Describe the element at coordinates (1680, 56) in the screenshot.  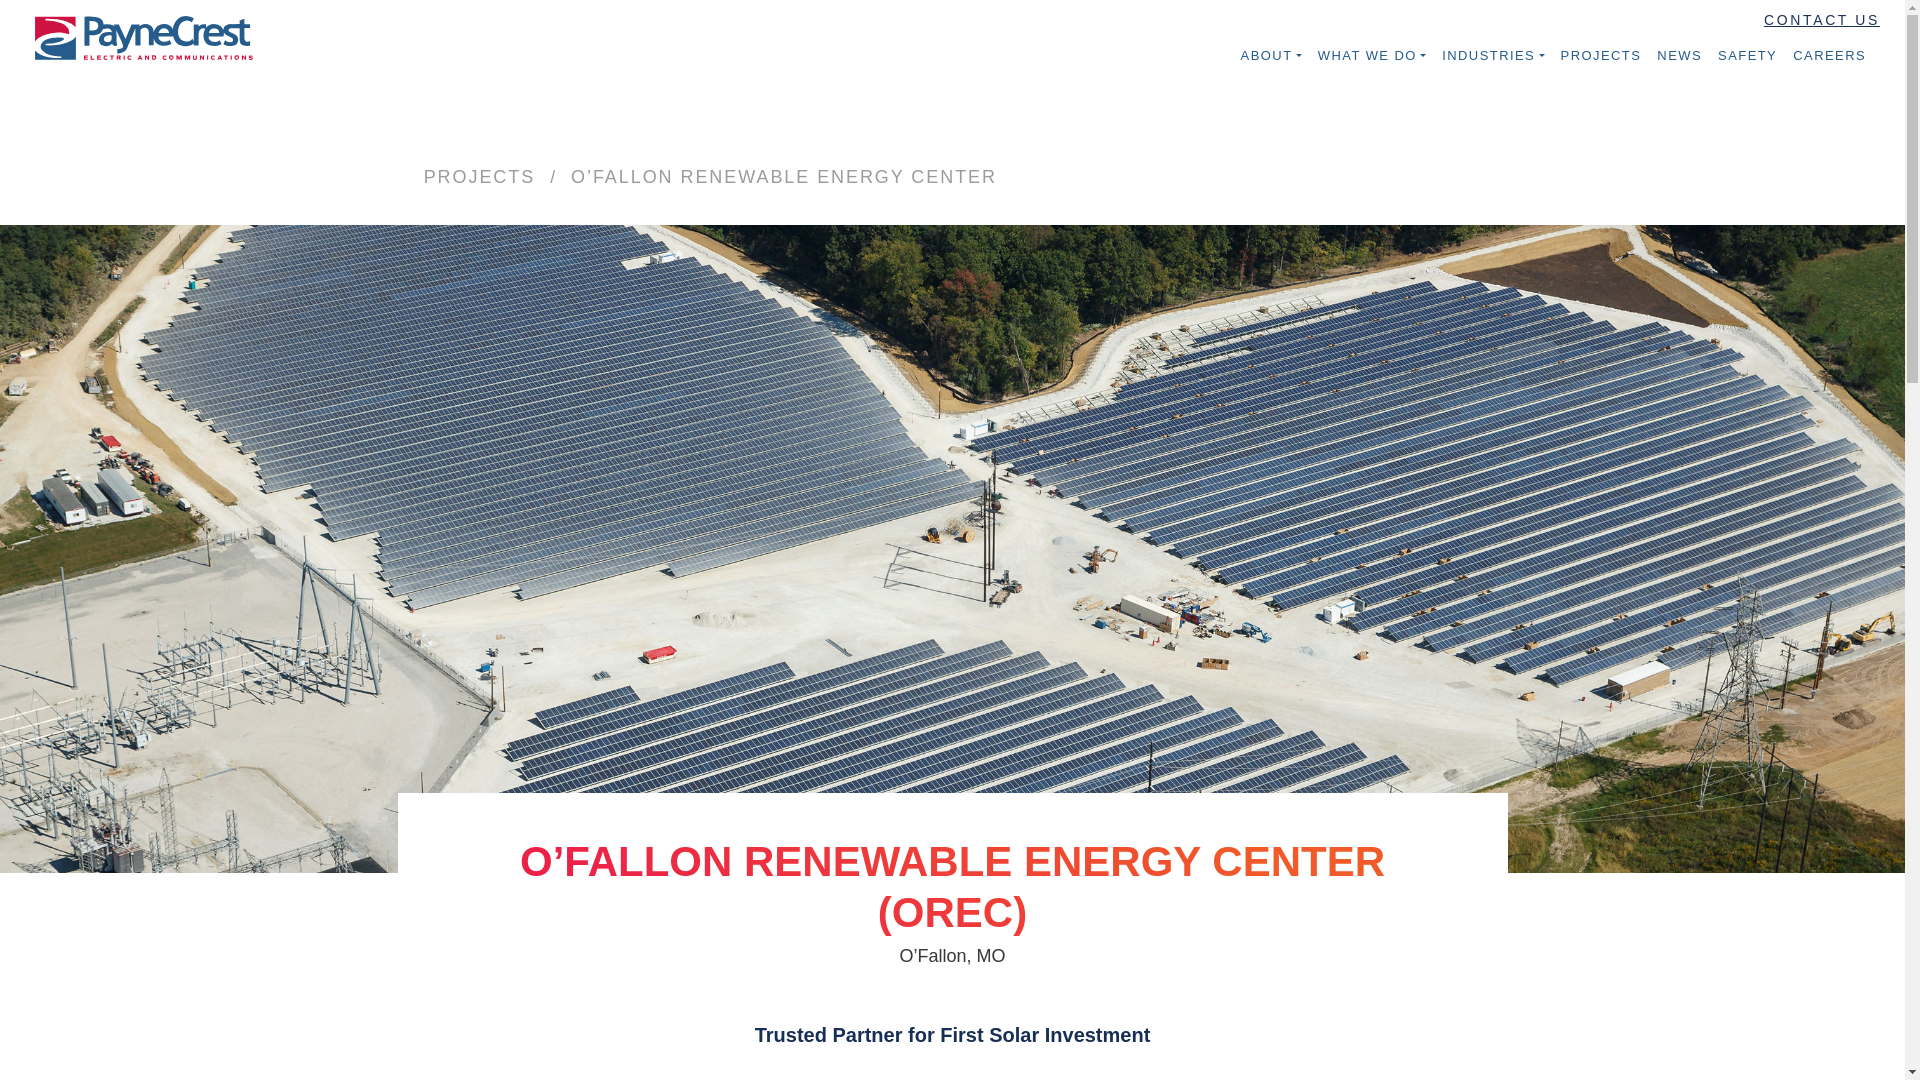
I see `NEWS` at that location.